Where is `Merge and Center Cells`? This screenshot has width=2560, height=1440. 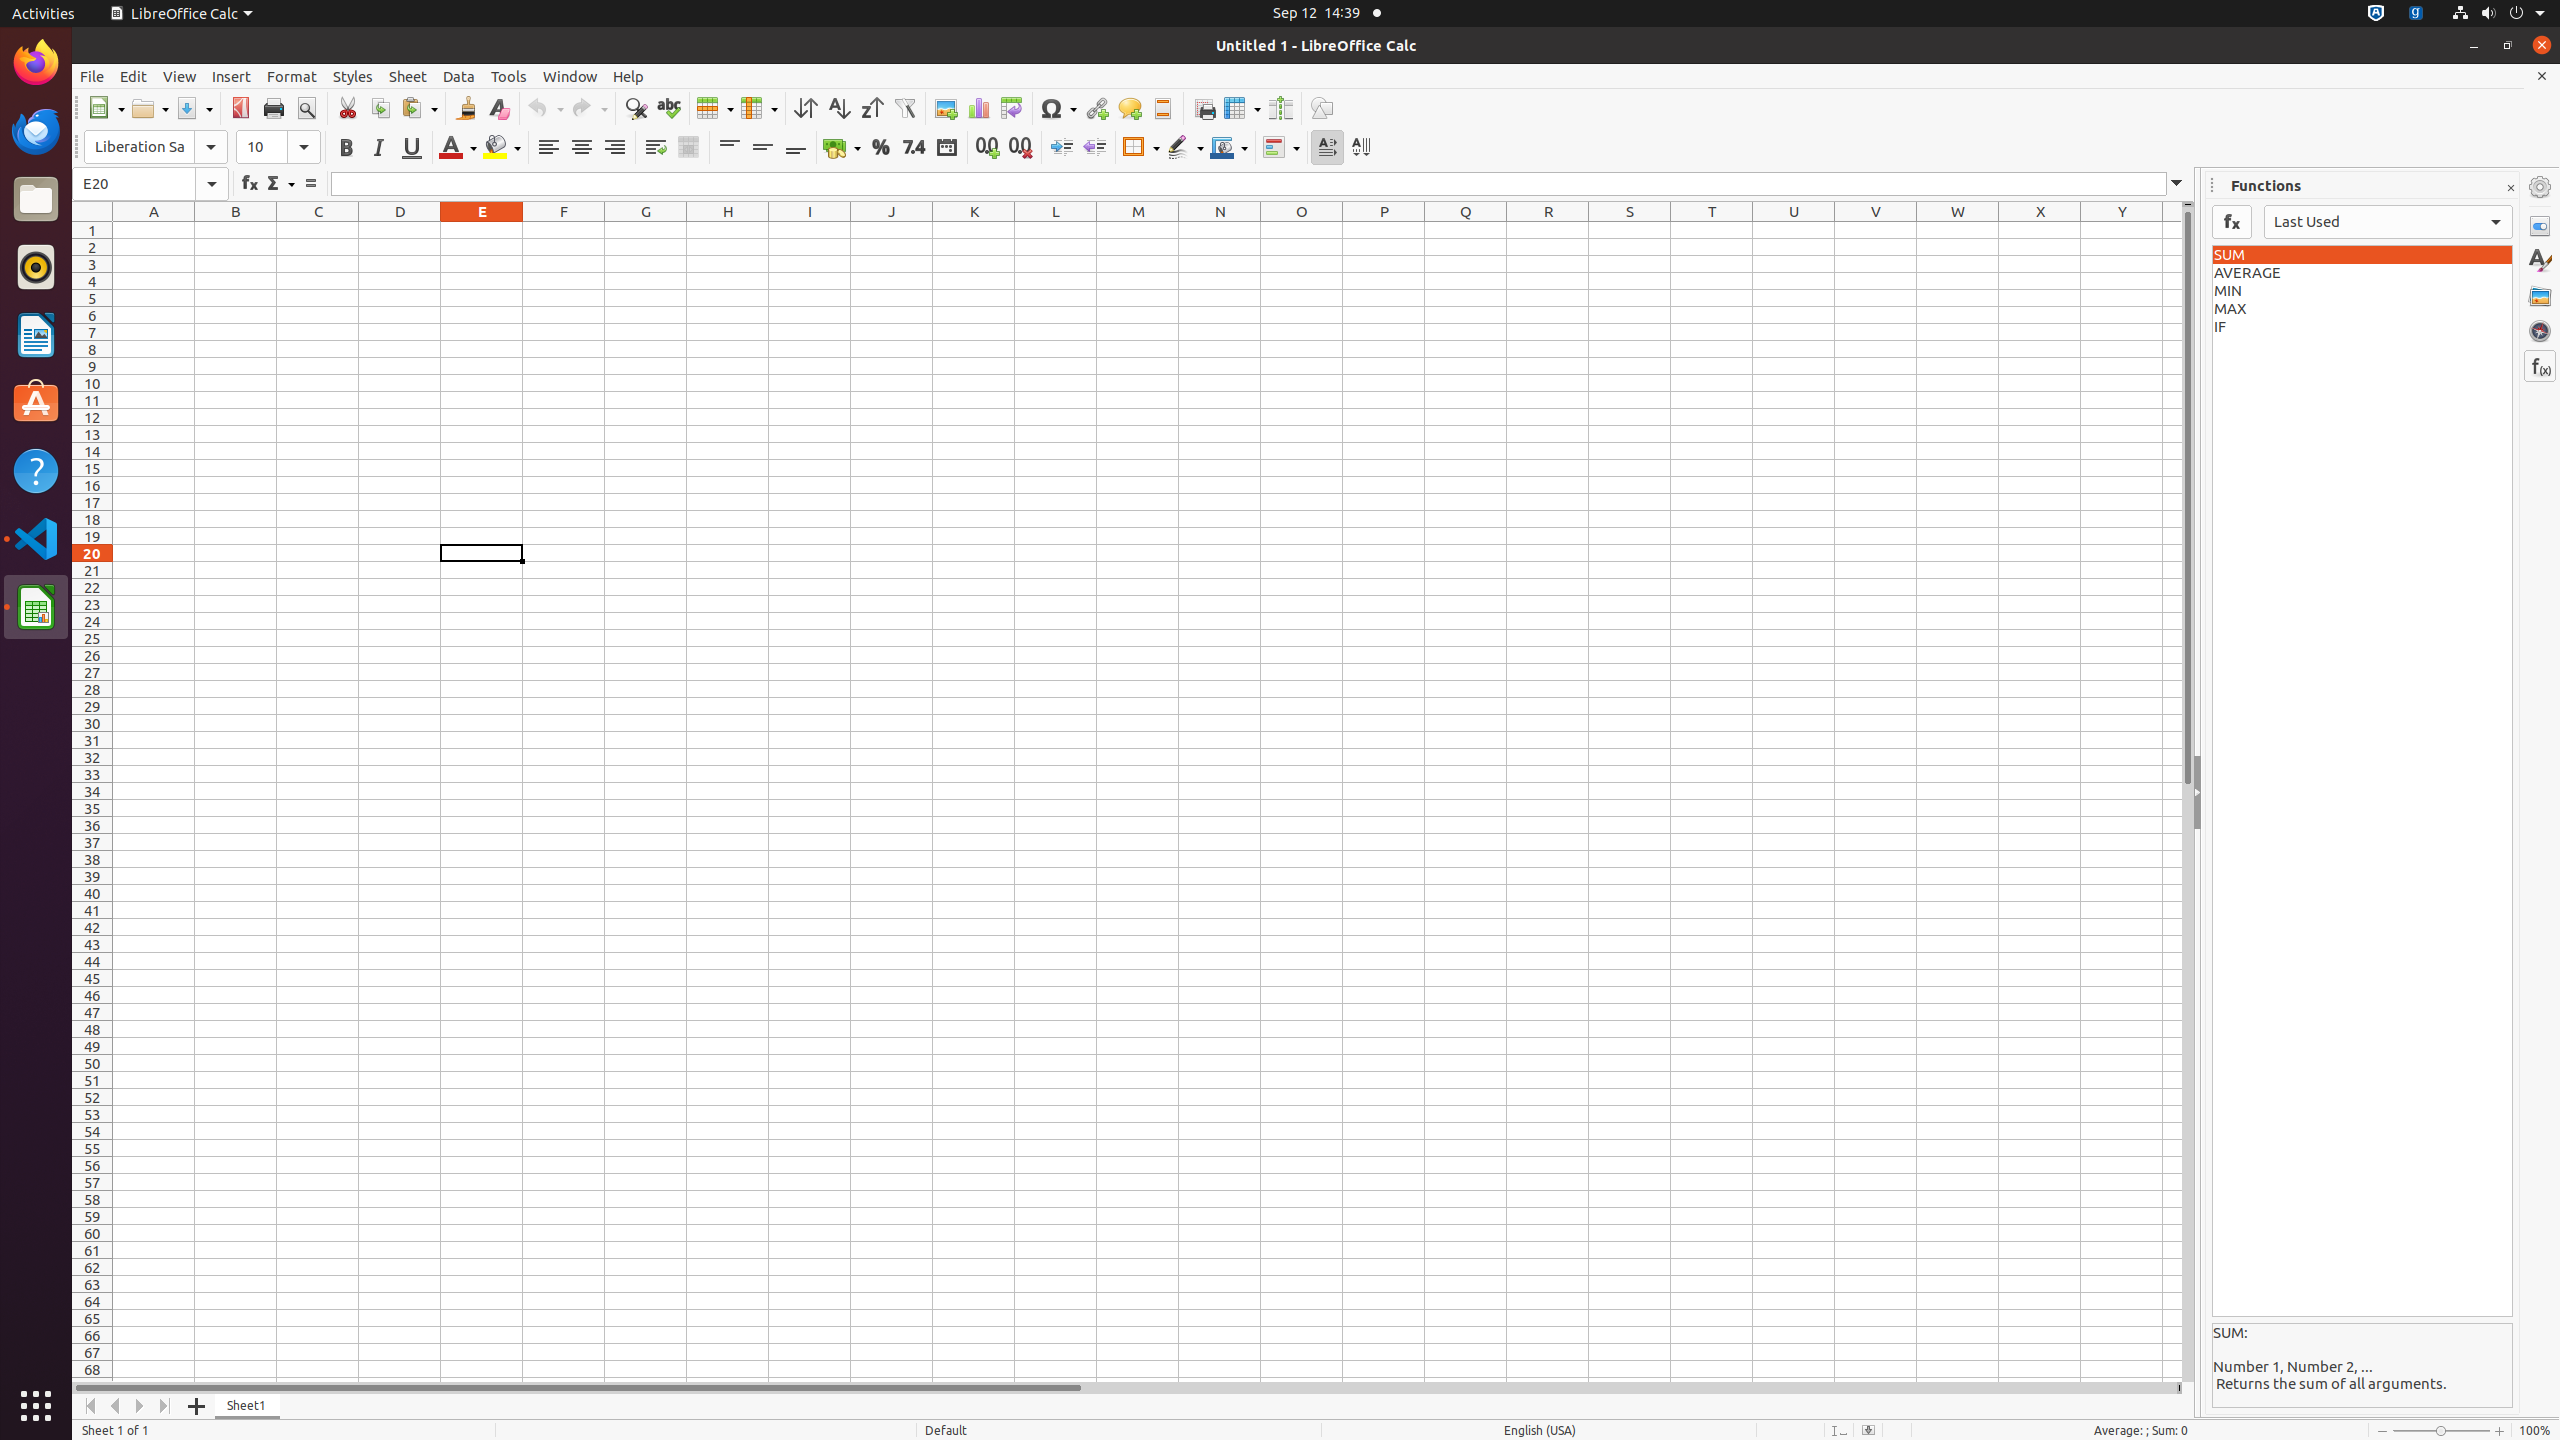 Merge and Center Cells is located at coordinates (688, 148).